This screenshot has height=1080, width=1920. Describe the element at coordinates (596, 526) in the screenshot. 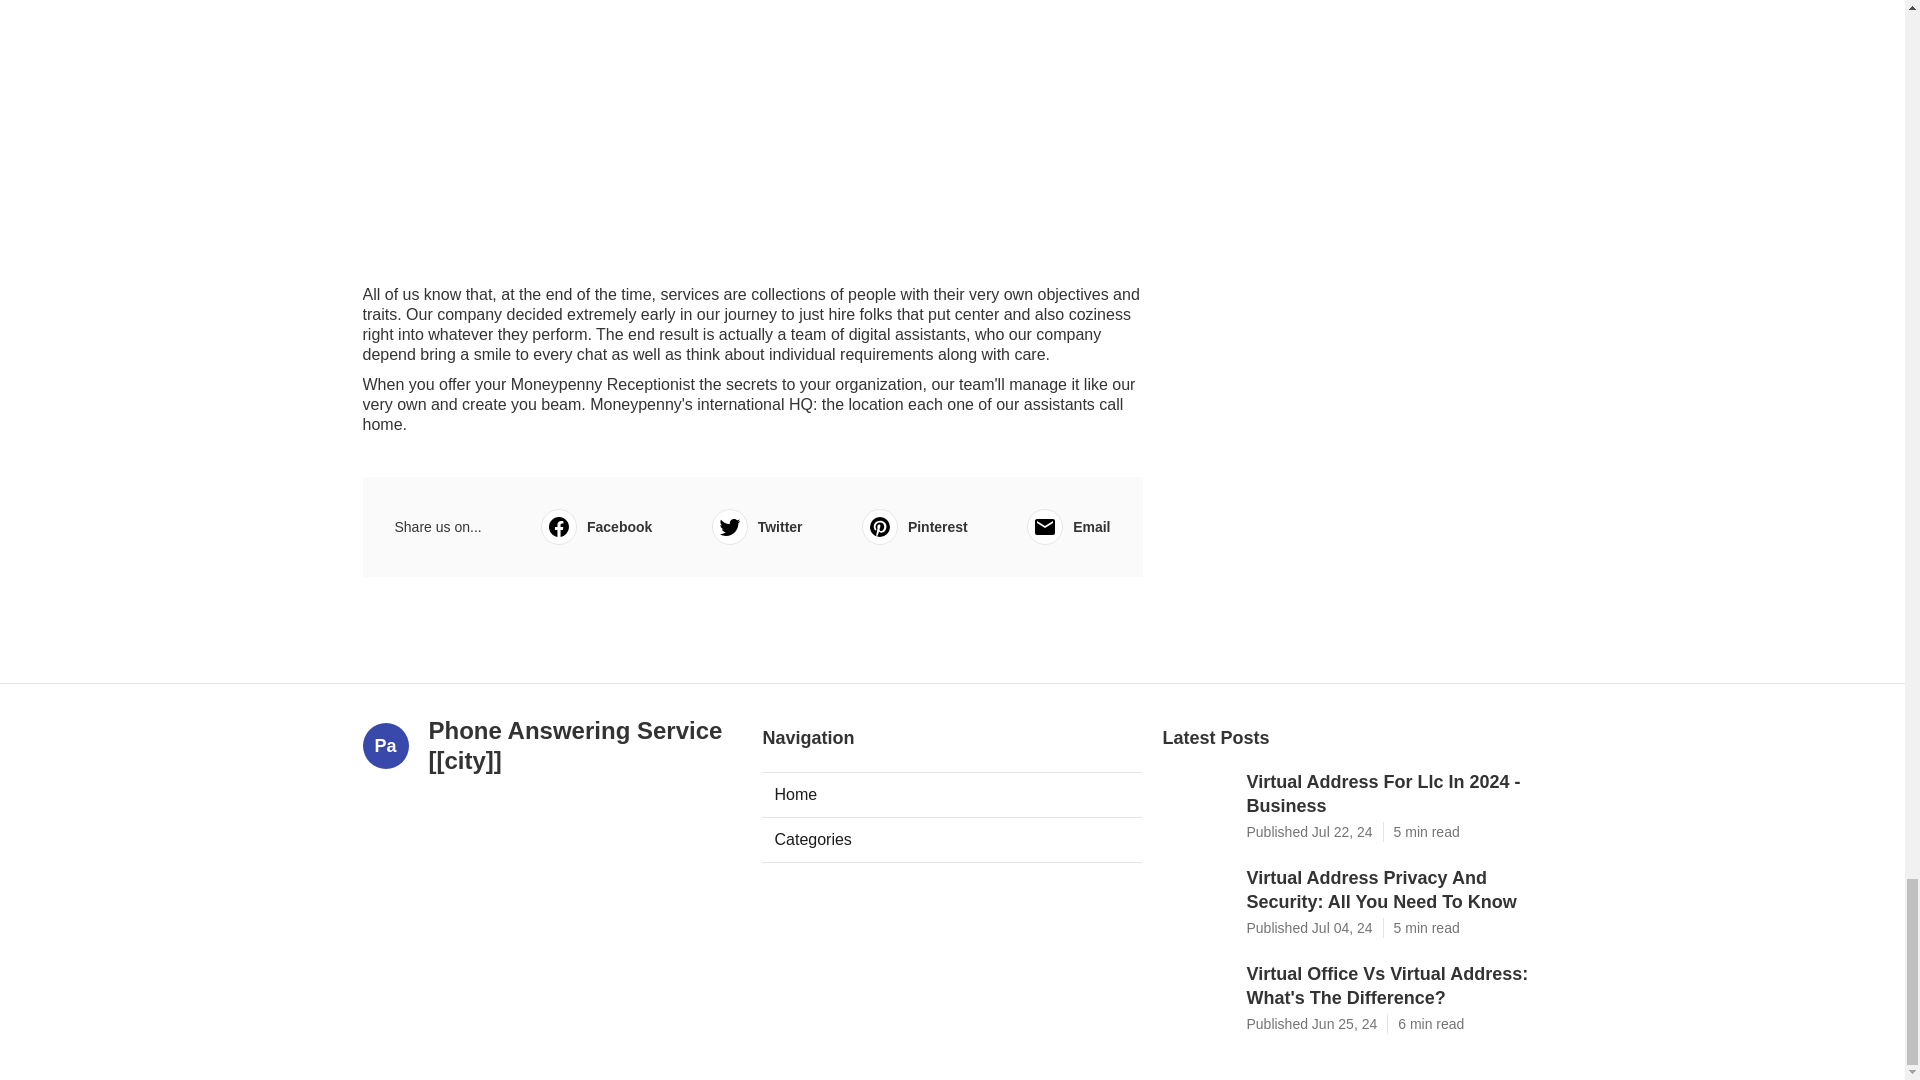

I see `Facebook` at that location.